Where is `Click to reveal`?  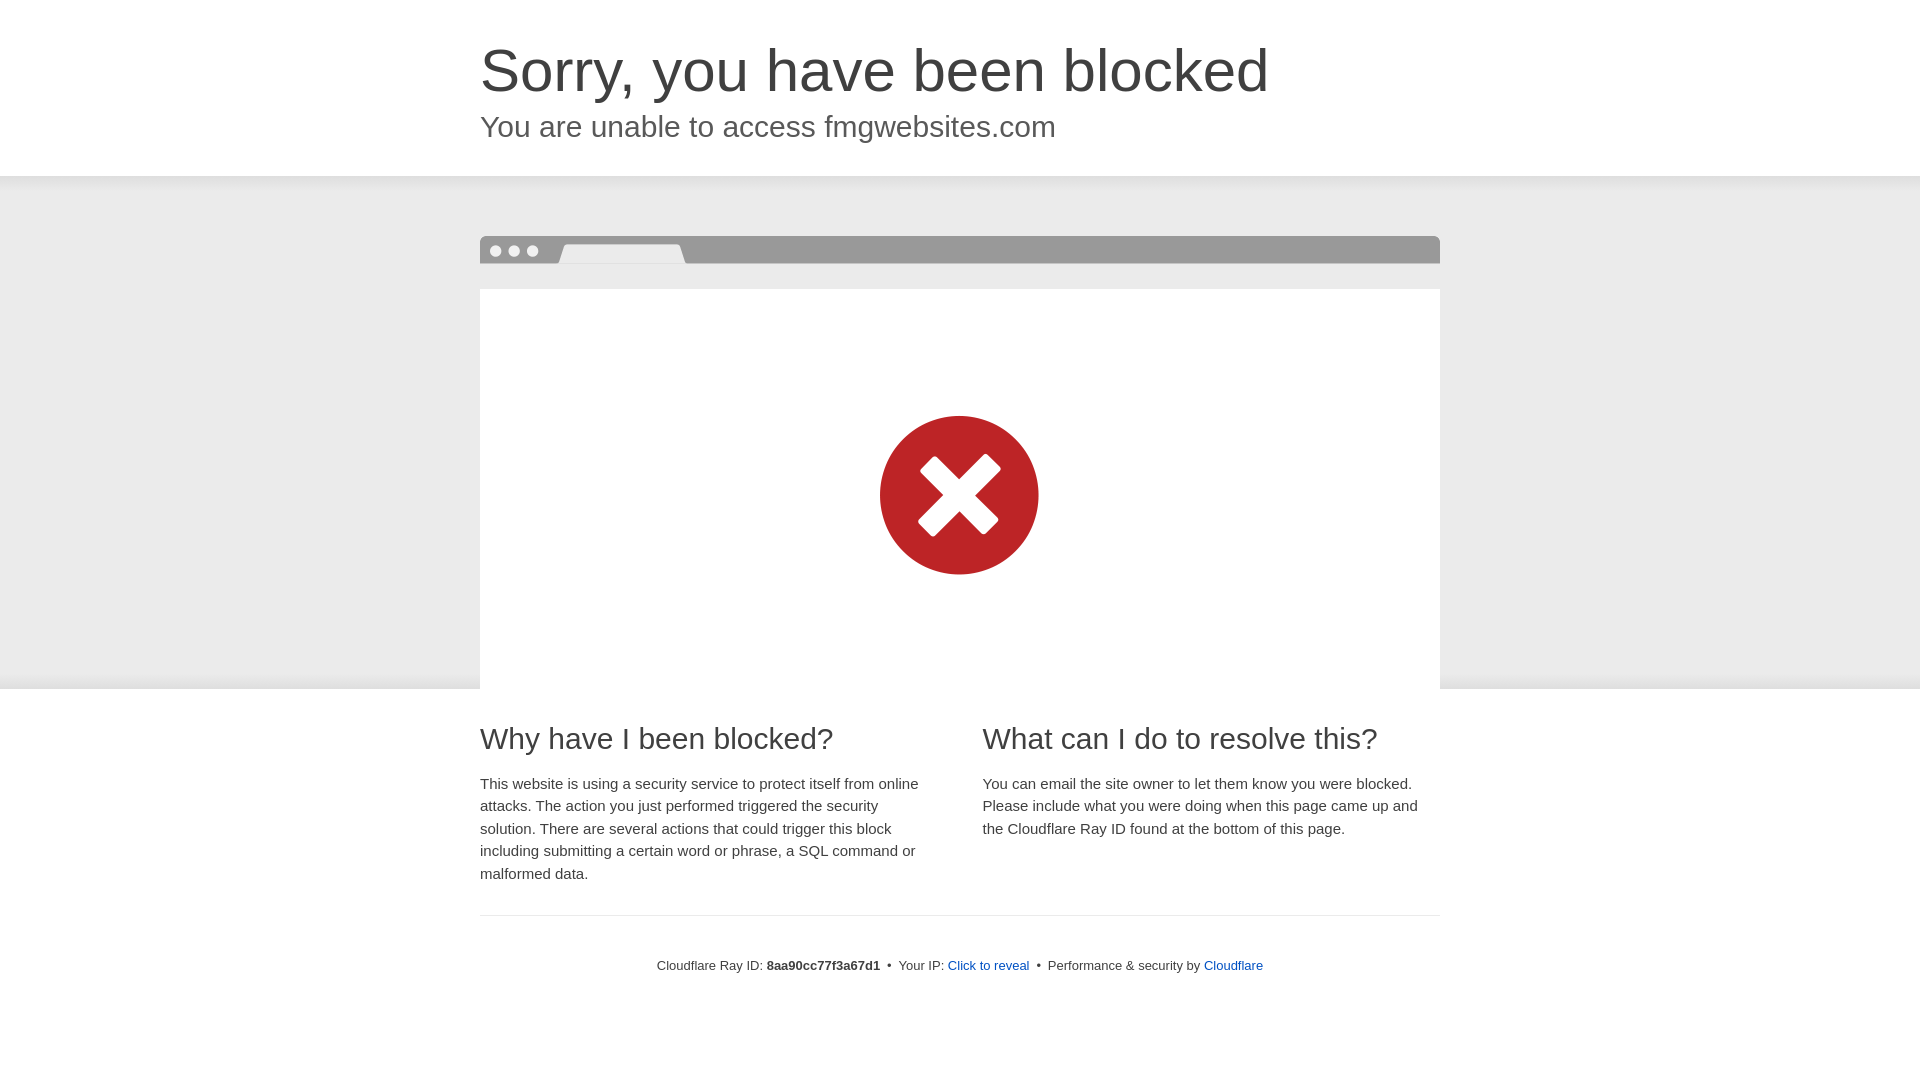
Click to reveal is located at coordinates (988, 966).